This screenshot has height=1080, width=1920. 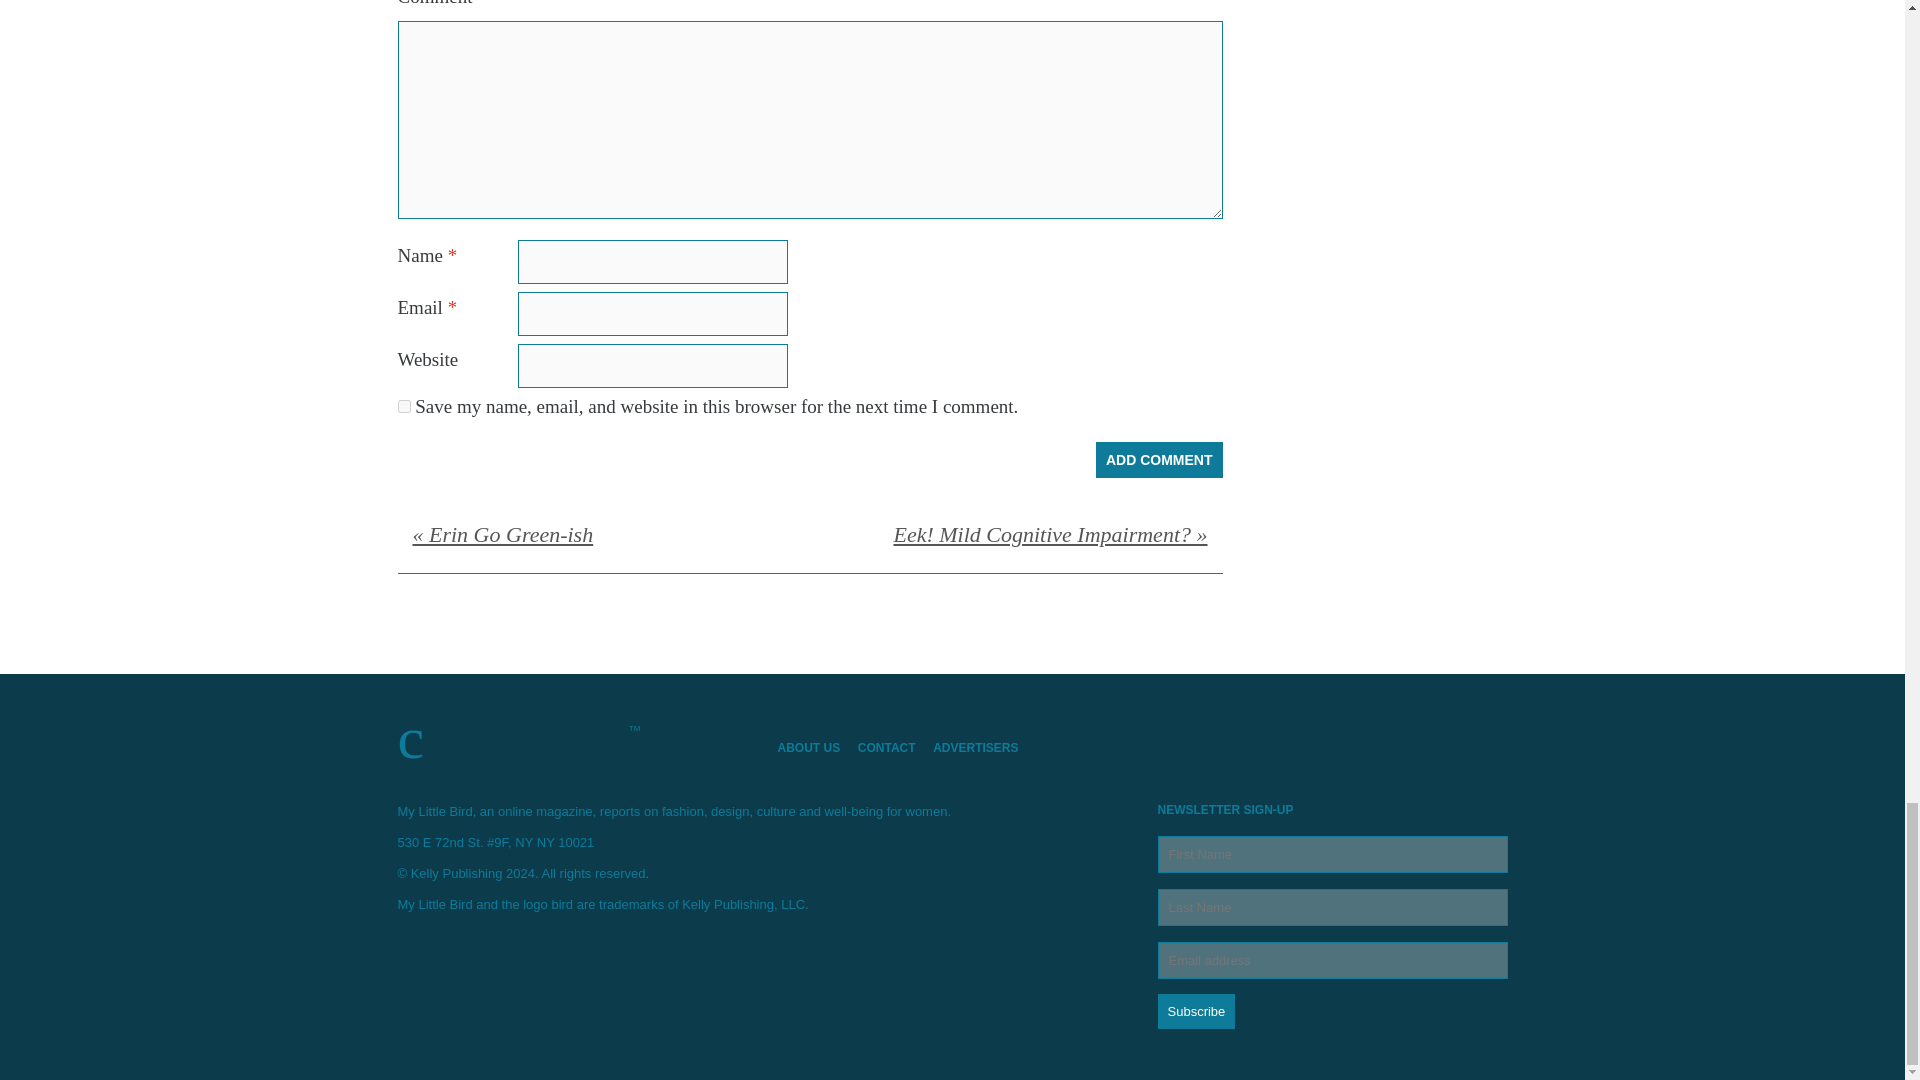 What do you see at coordinates (1160, 460) in the screenshot?
I see `Add Comment` at bounding box center [1160, 460].